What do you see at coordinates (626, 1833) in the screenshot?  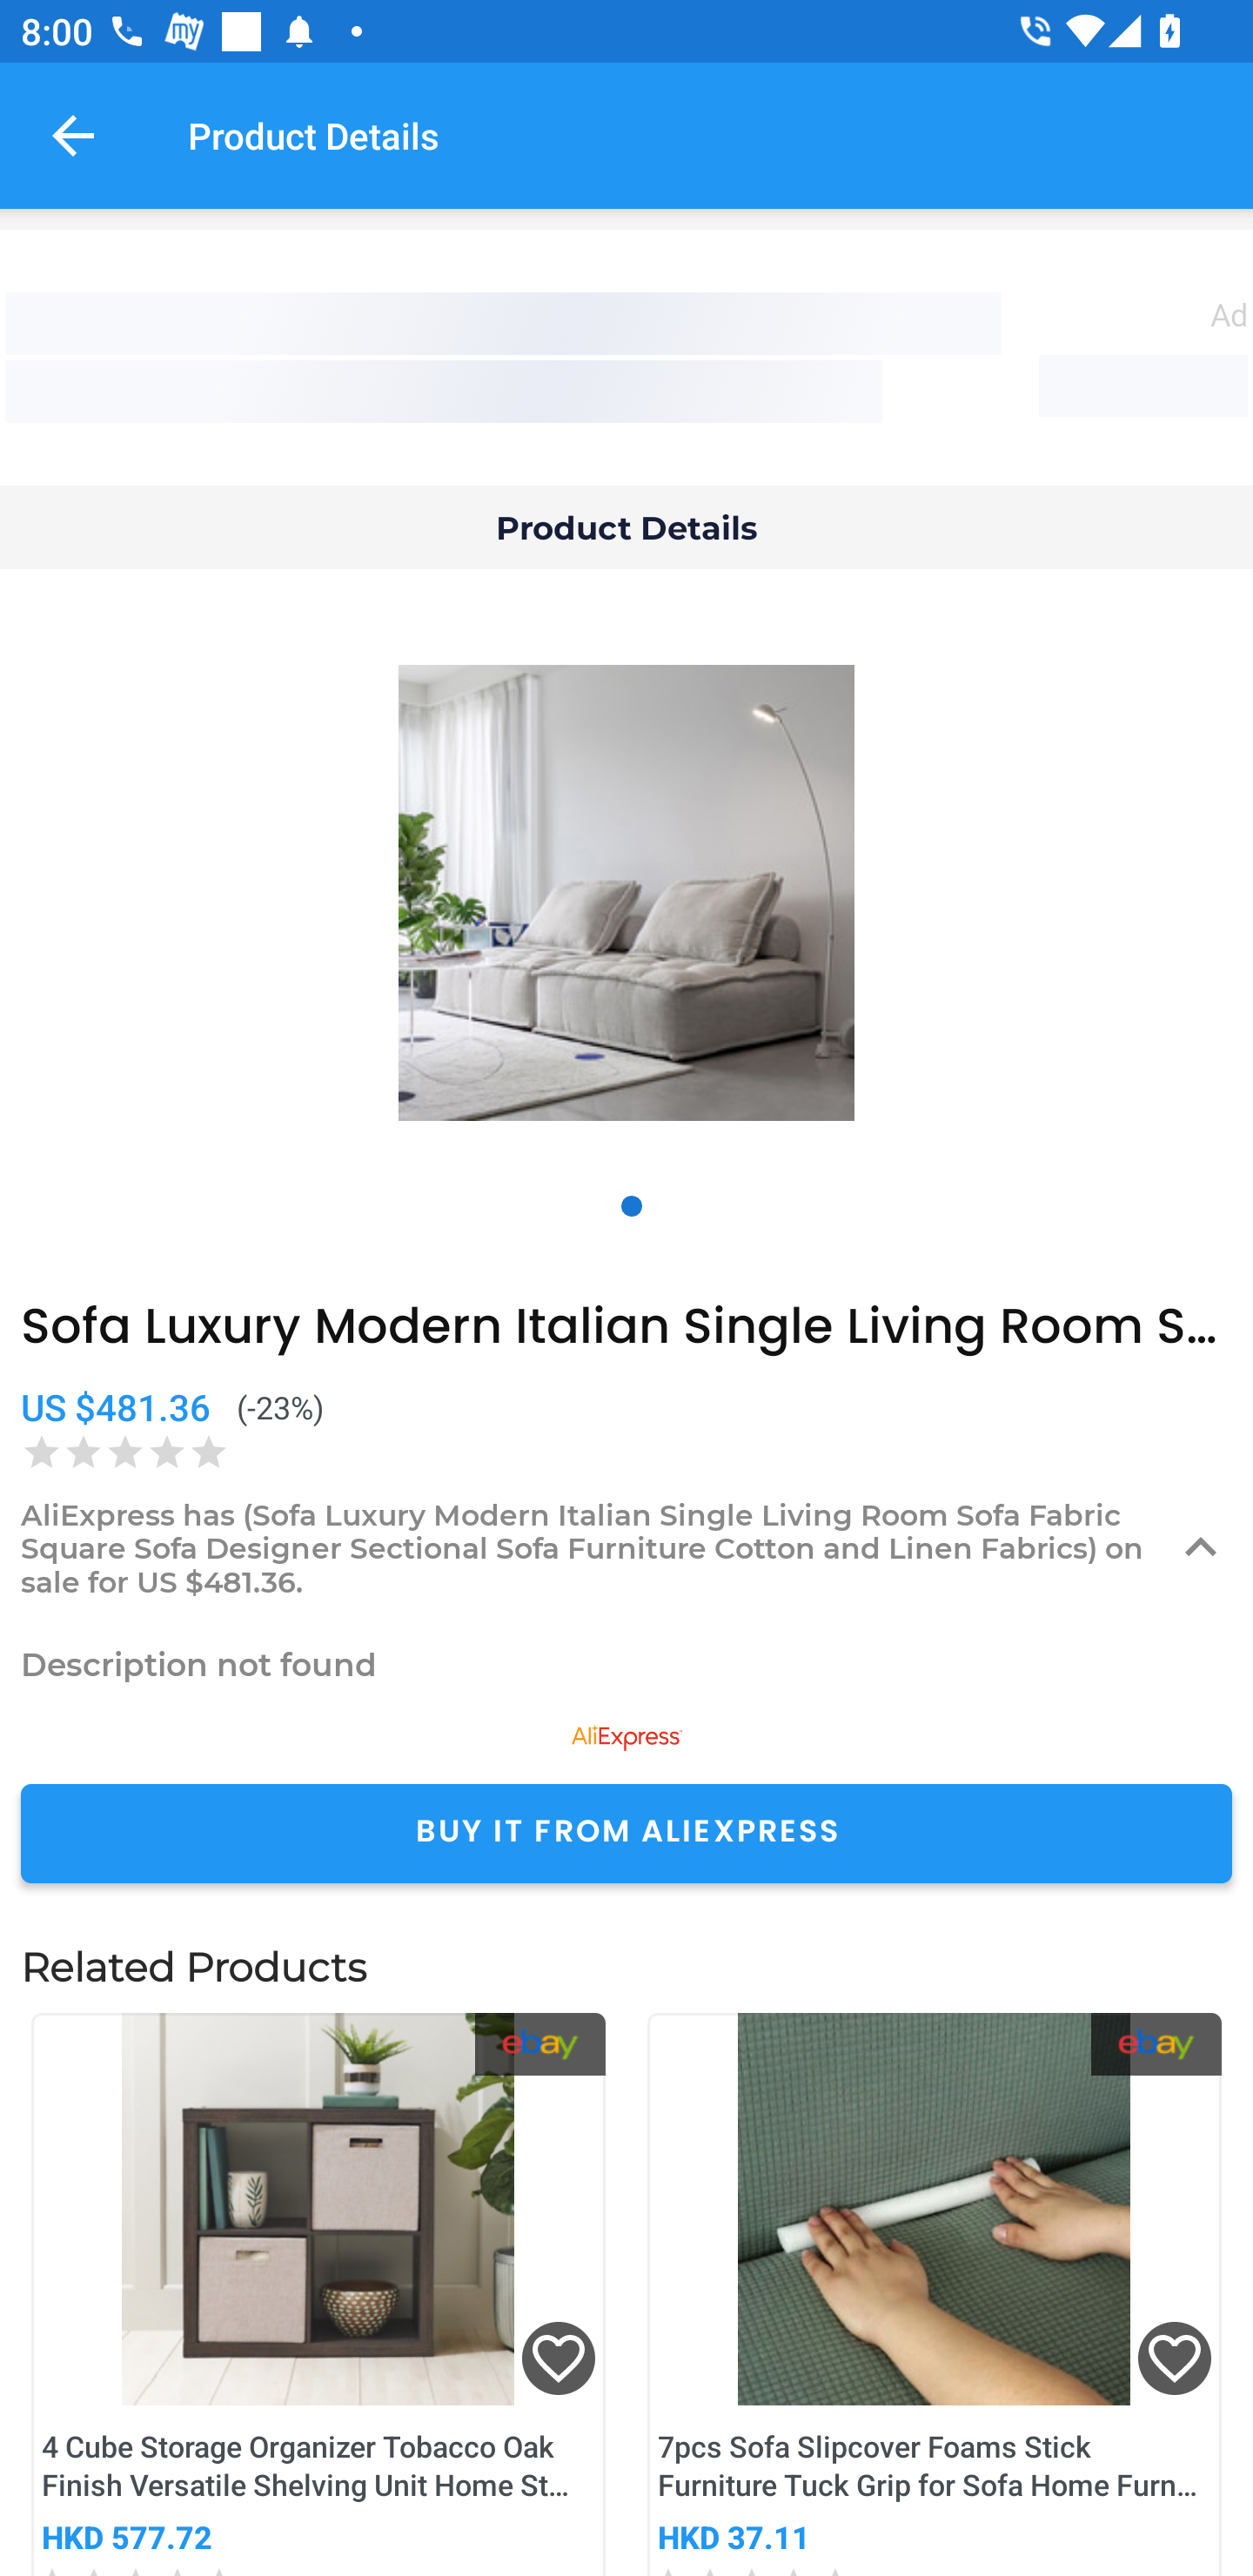 I see `BUY IT FROM ALIEXPRESS` at bounding box center [626, 1833].